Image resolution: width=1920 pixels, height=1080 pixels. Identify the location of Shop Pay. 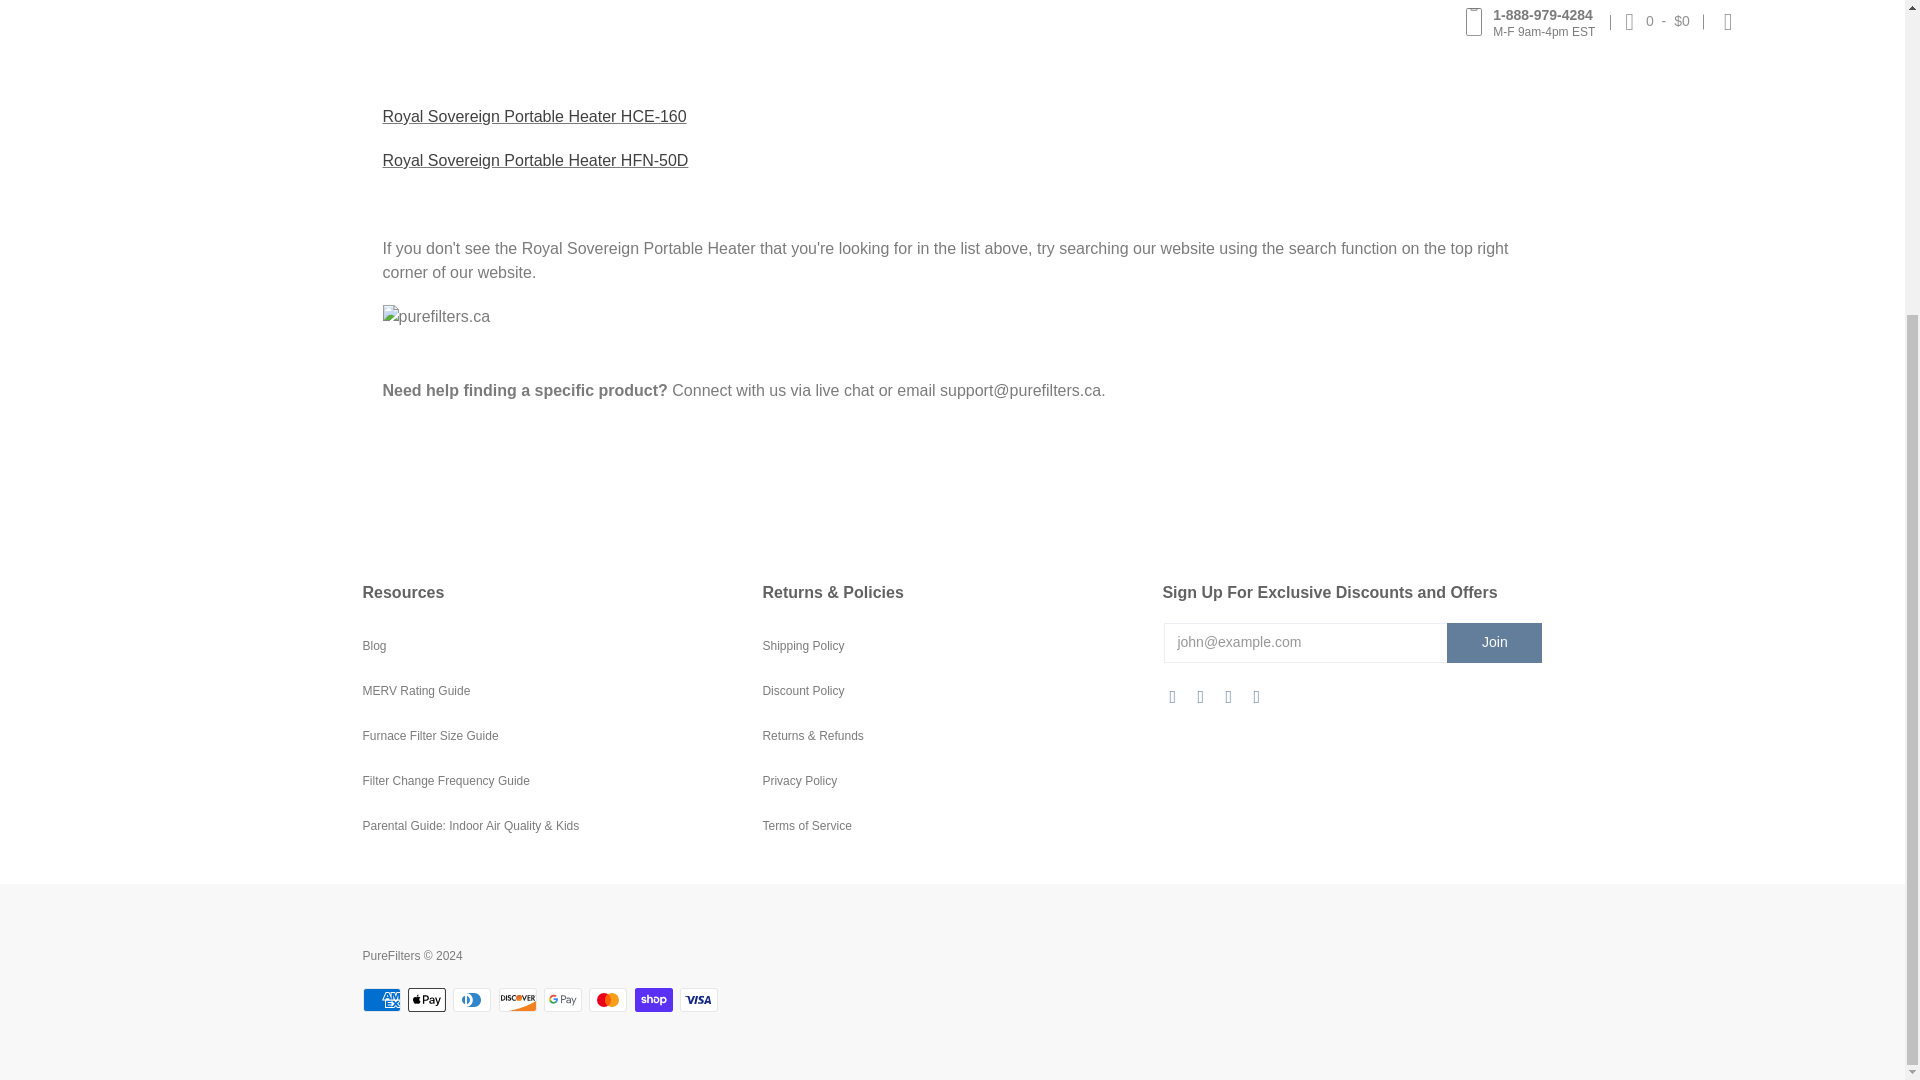
(654, 1000).